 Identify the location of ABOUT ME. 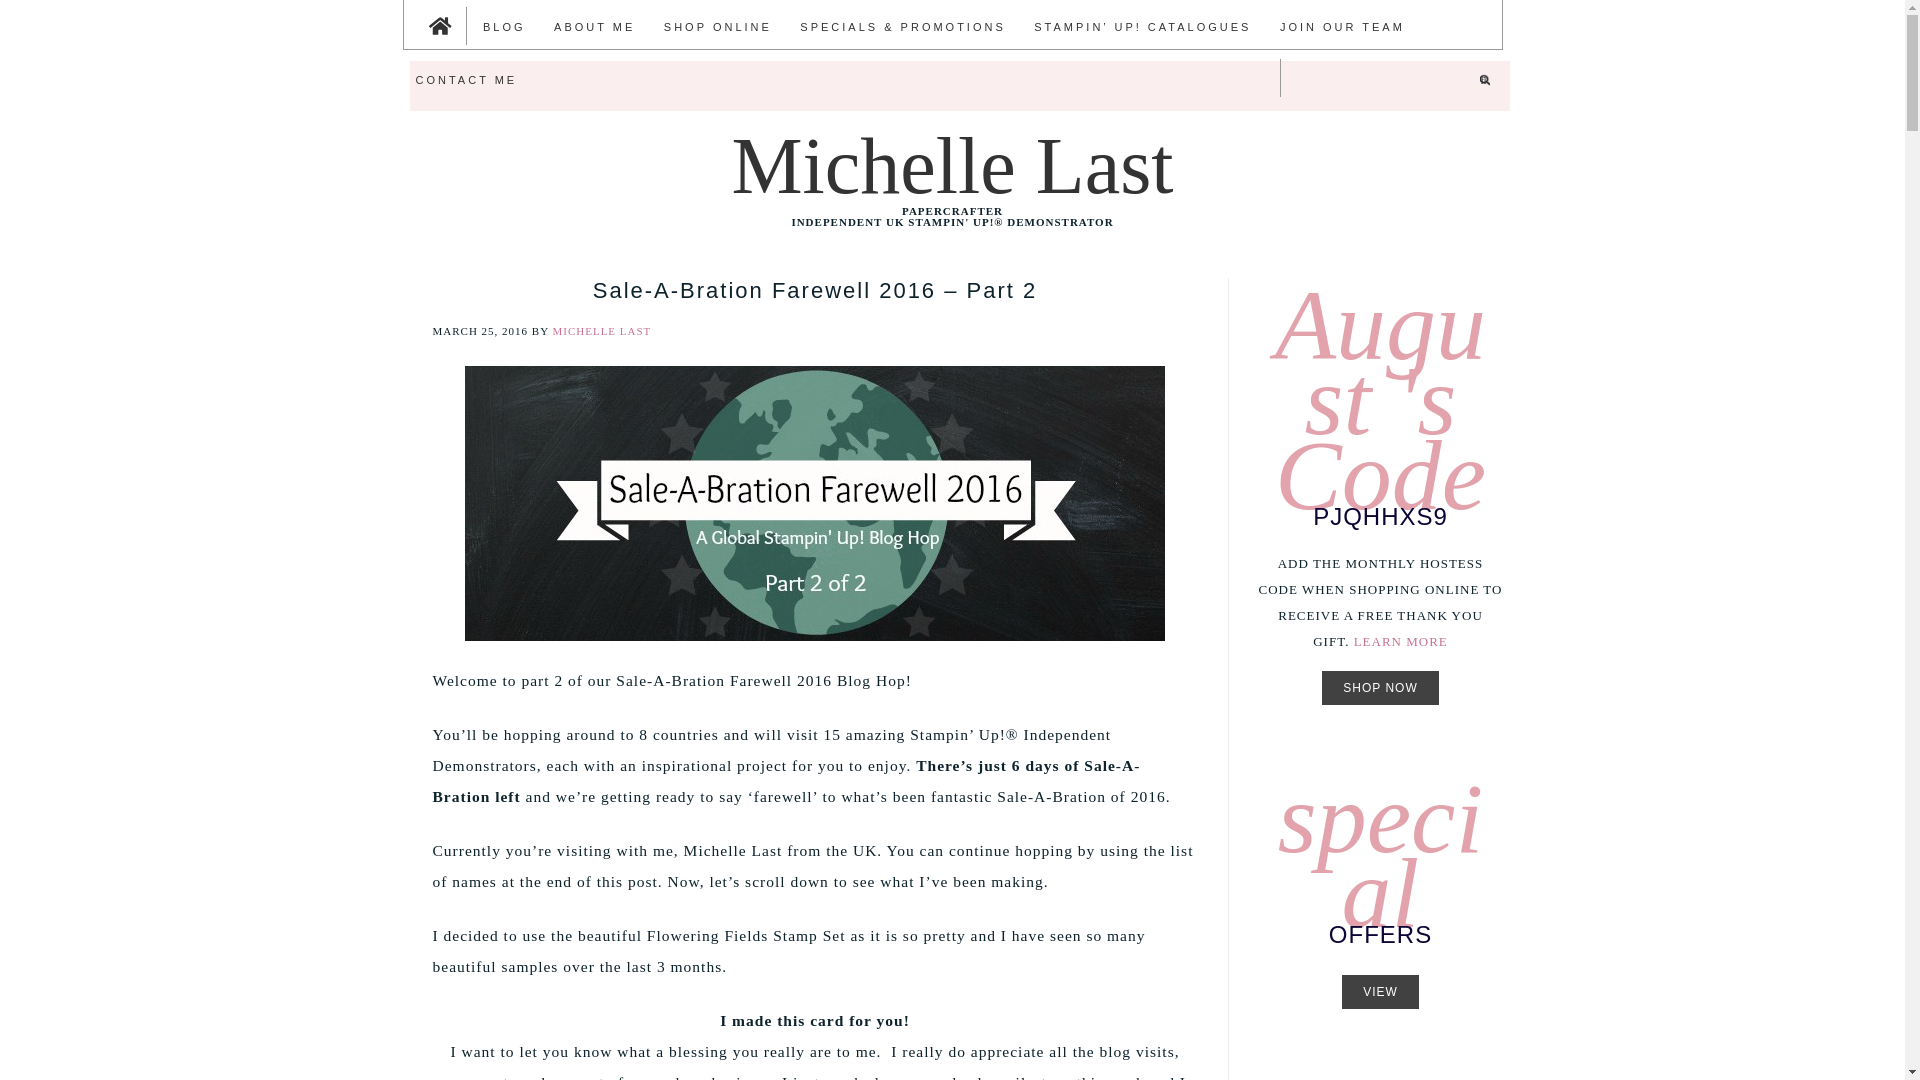
(594, 26).